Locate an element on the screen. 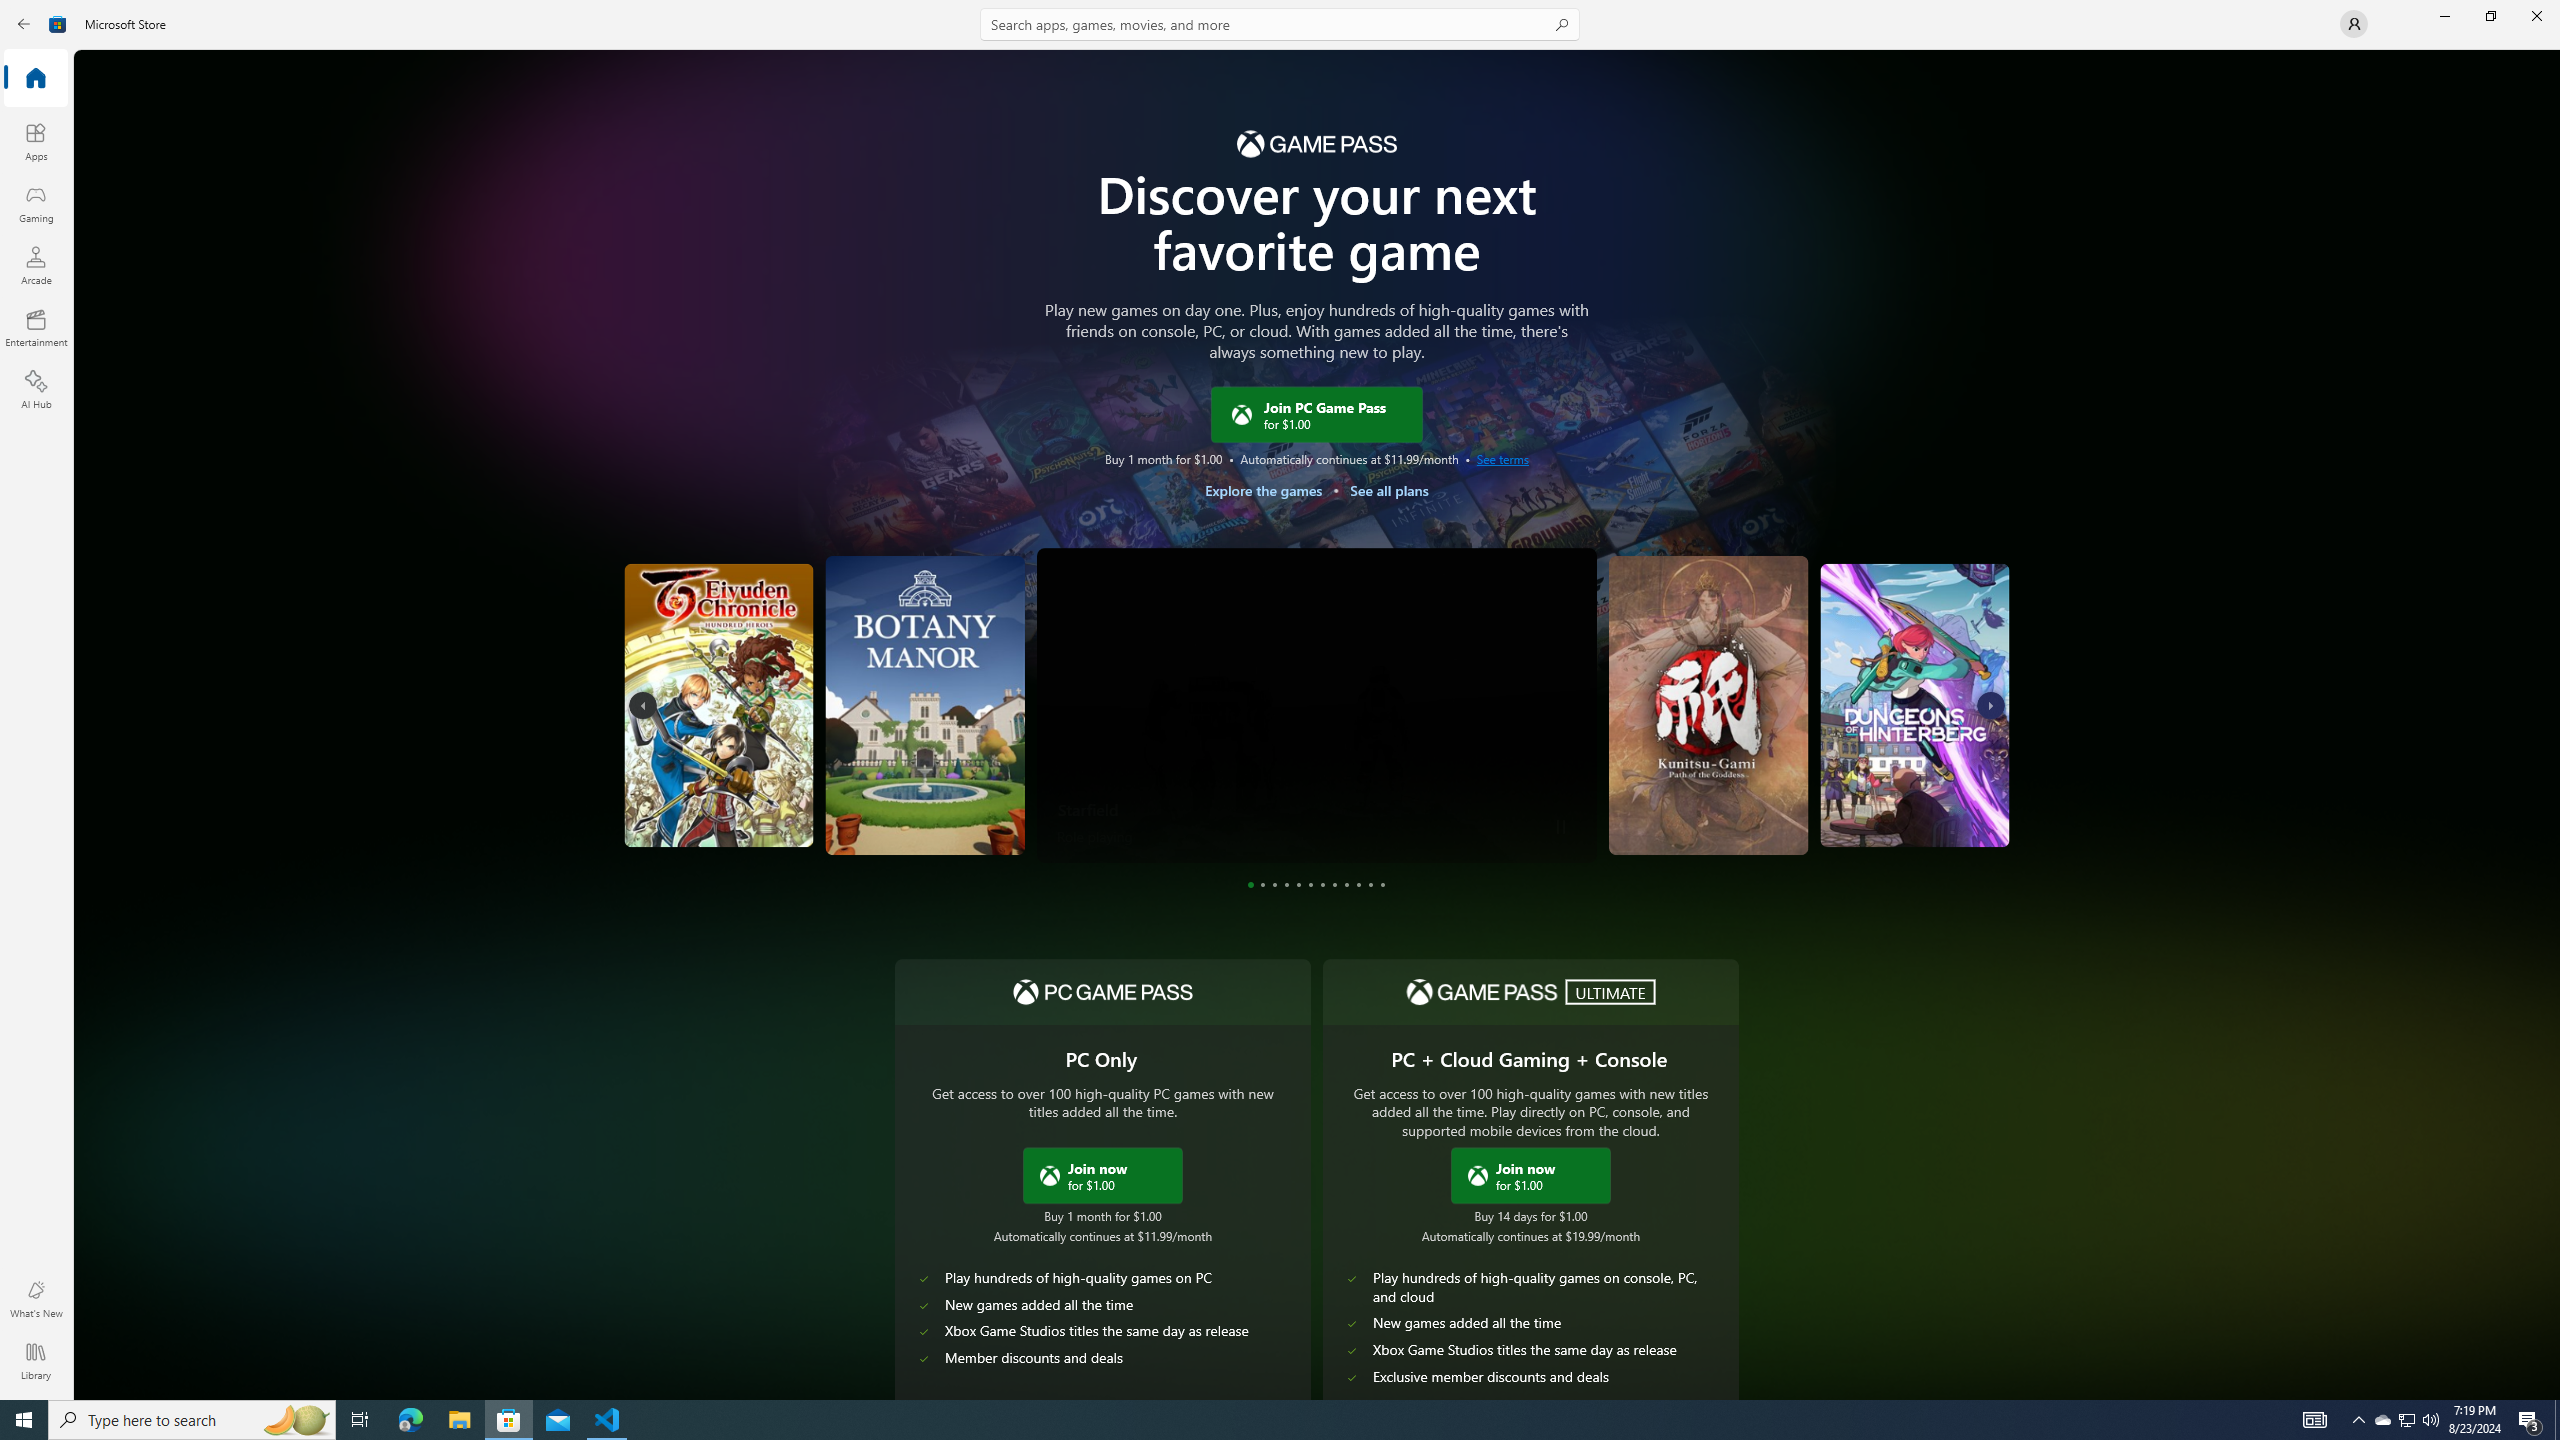 The height and width of the screenshot is (1440, 2560). Class: Image is located at coordinates (1476, 1174).